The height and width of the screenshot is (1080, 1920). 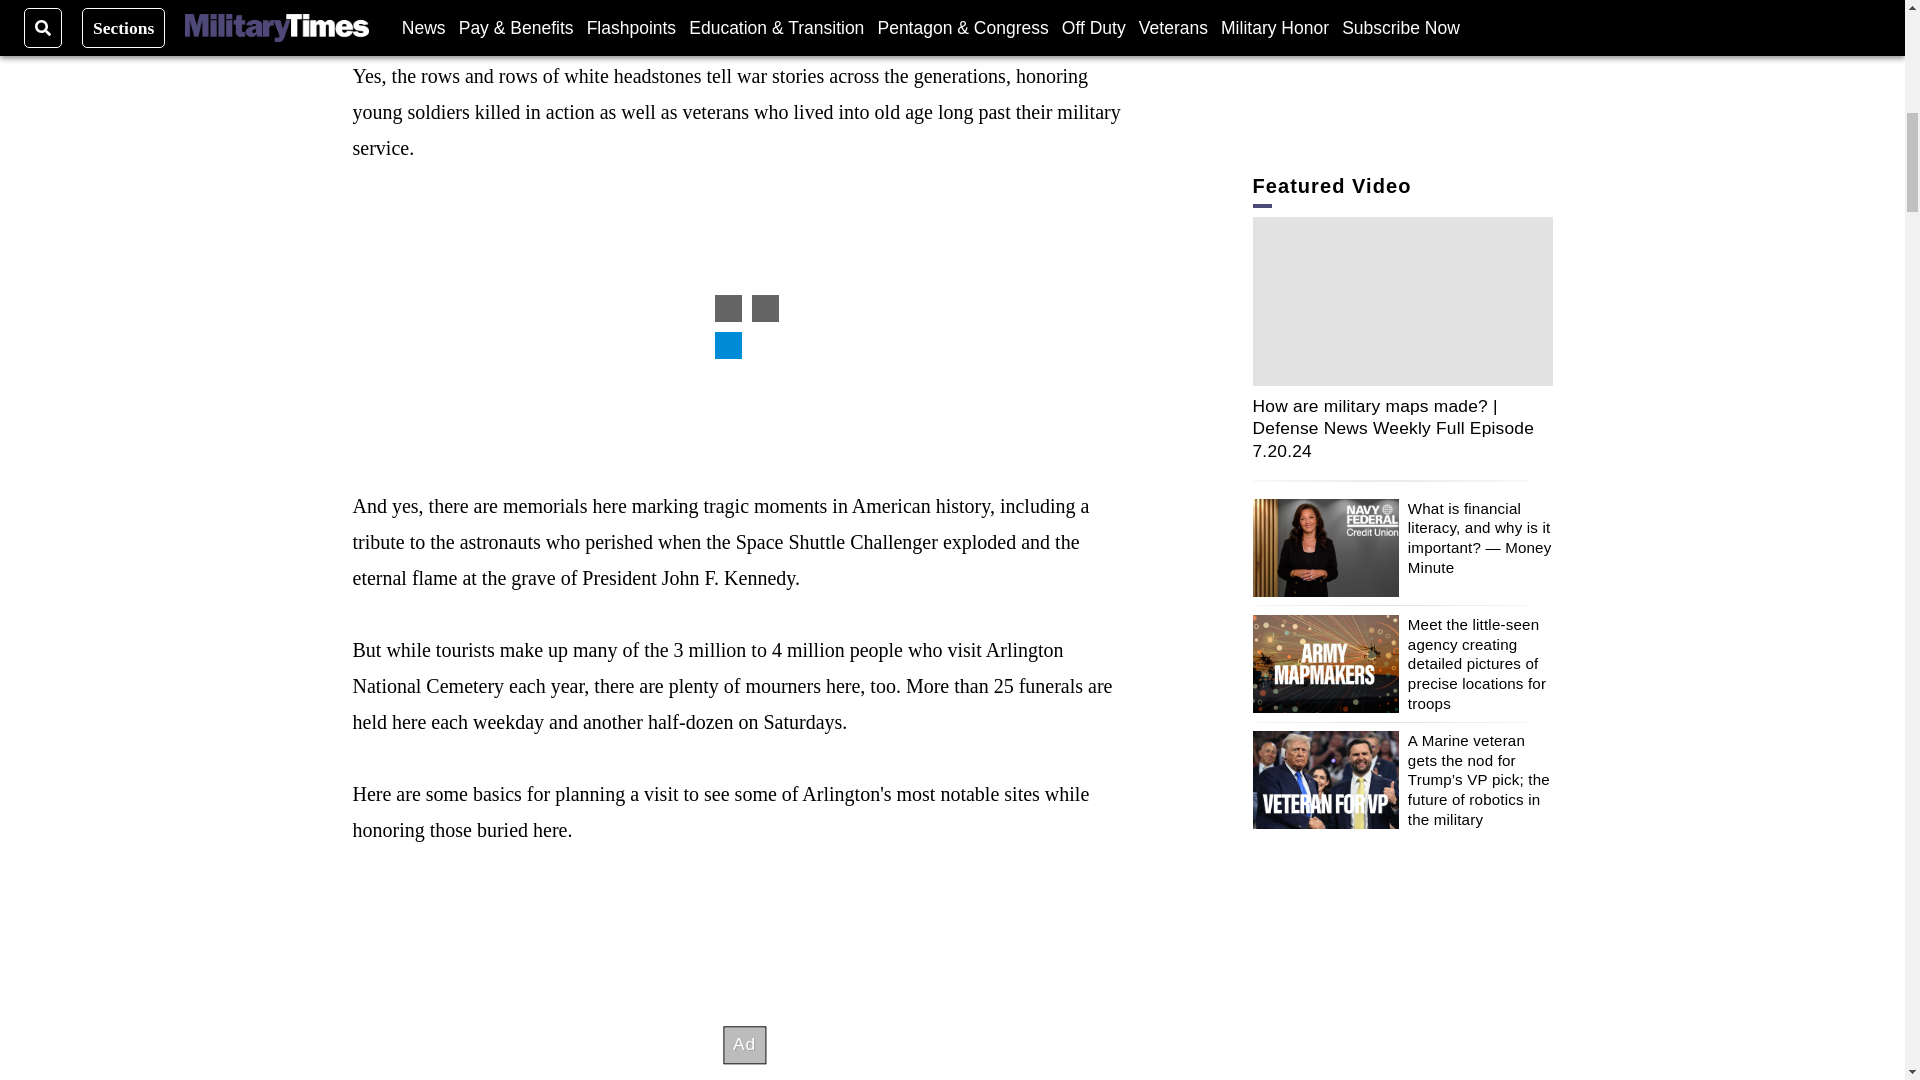 I want to click on 3rd party ad content, so click(x=744, y=326).